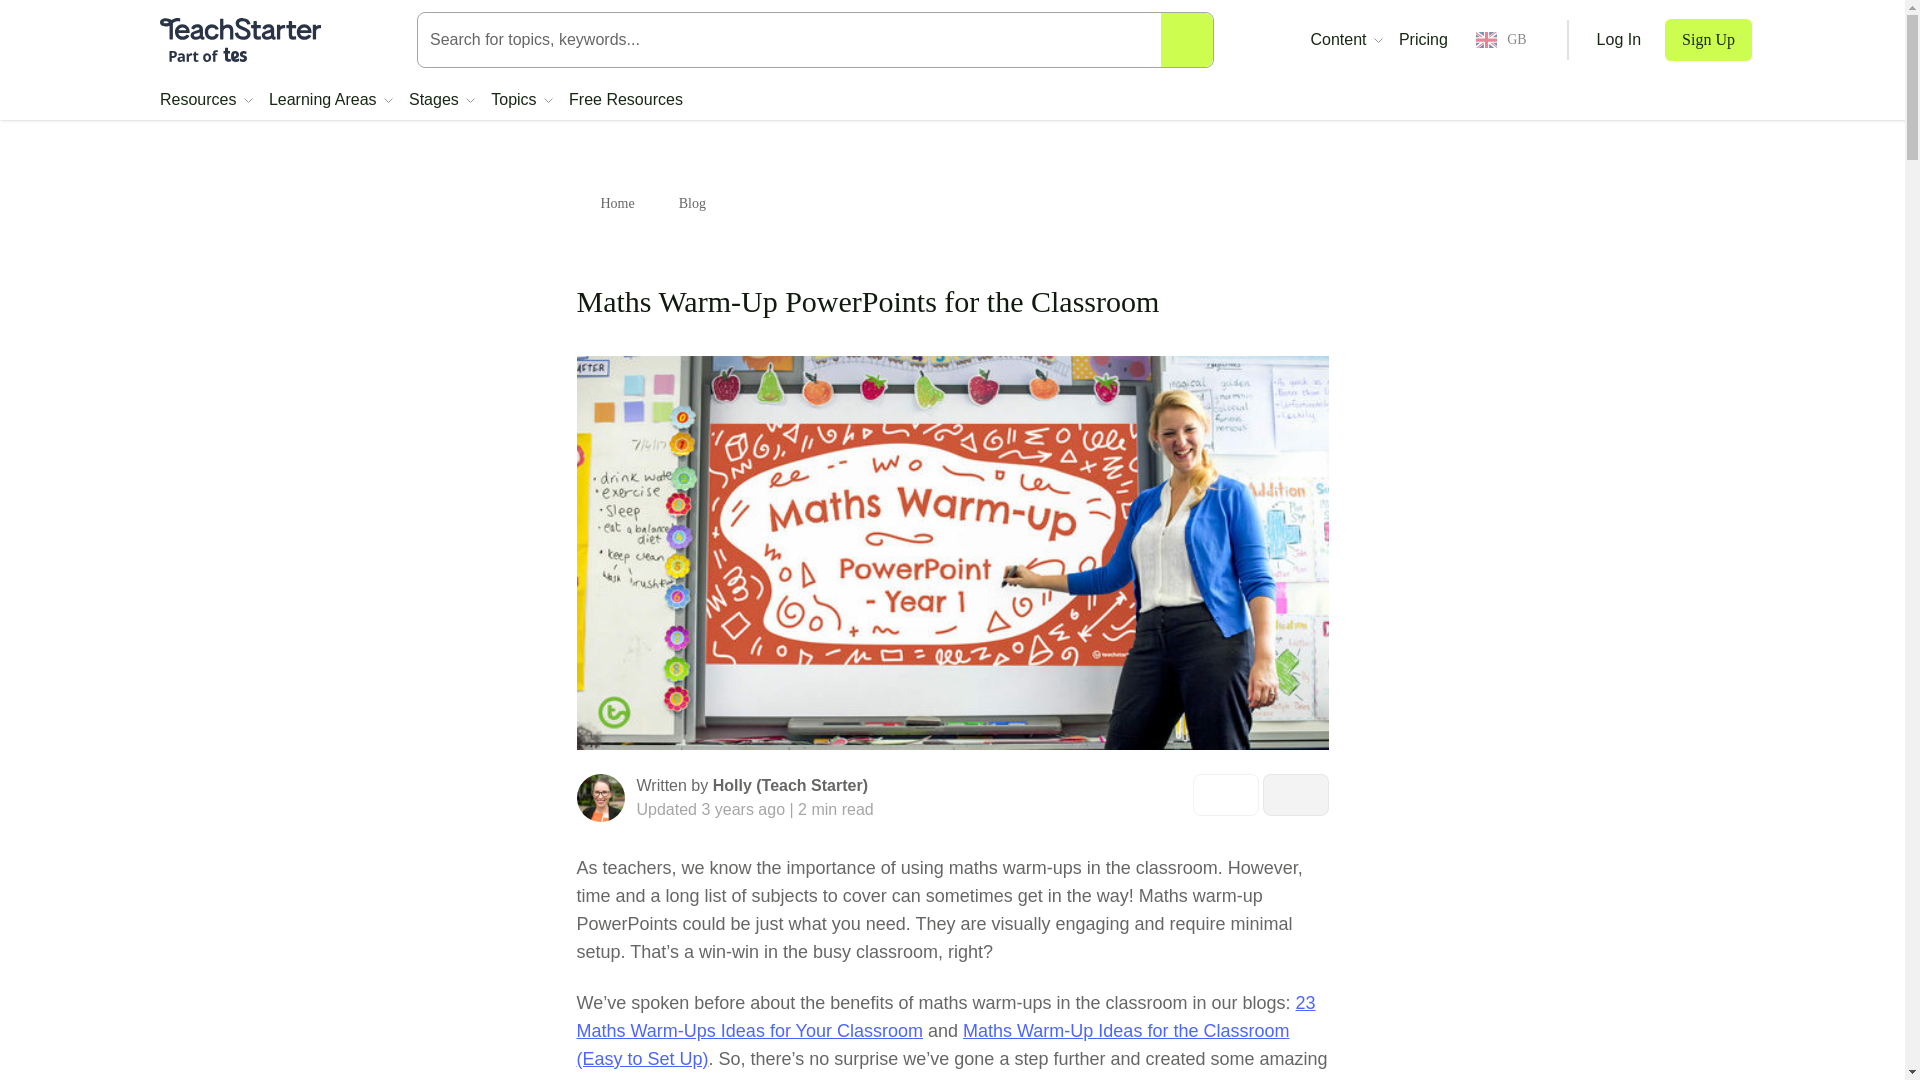  Describe the element at coordinates (1708, 40) in the screenshot. I see `Sign Up` at that location.